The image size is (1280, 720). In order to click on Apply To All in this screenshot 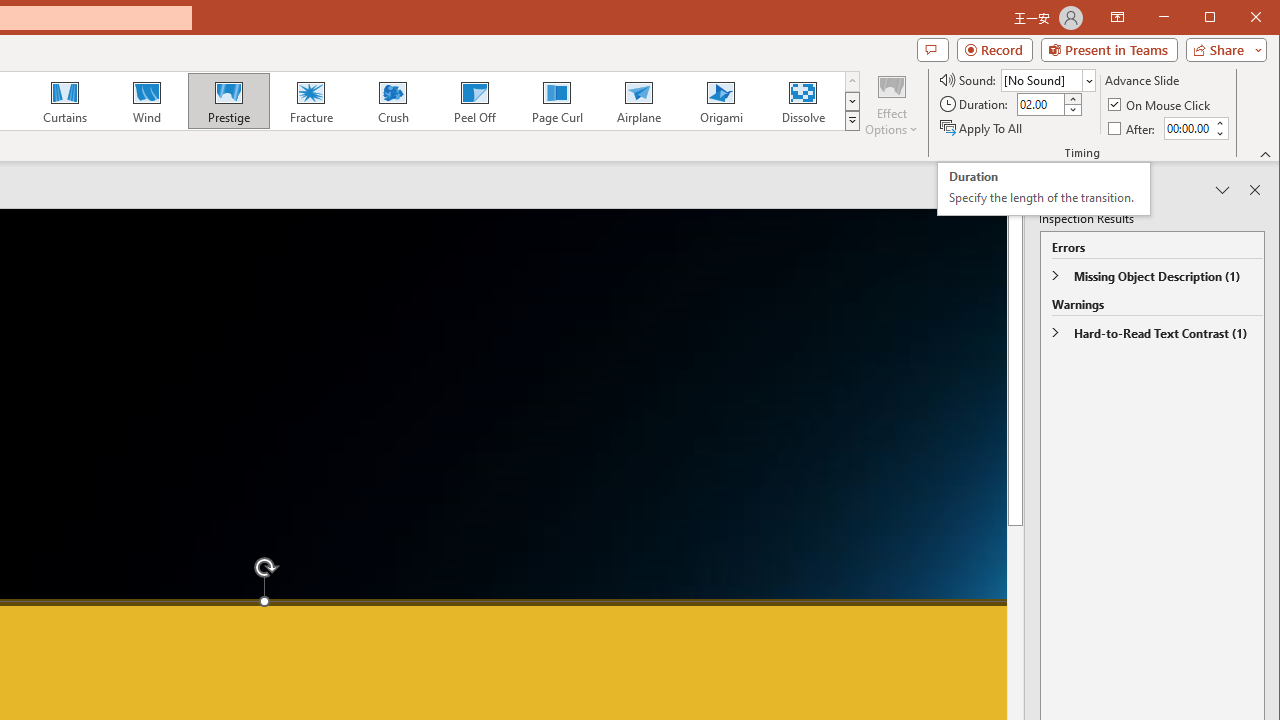, I will do `click(1043, 189)`.